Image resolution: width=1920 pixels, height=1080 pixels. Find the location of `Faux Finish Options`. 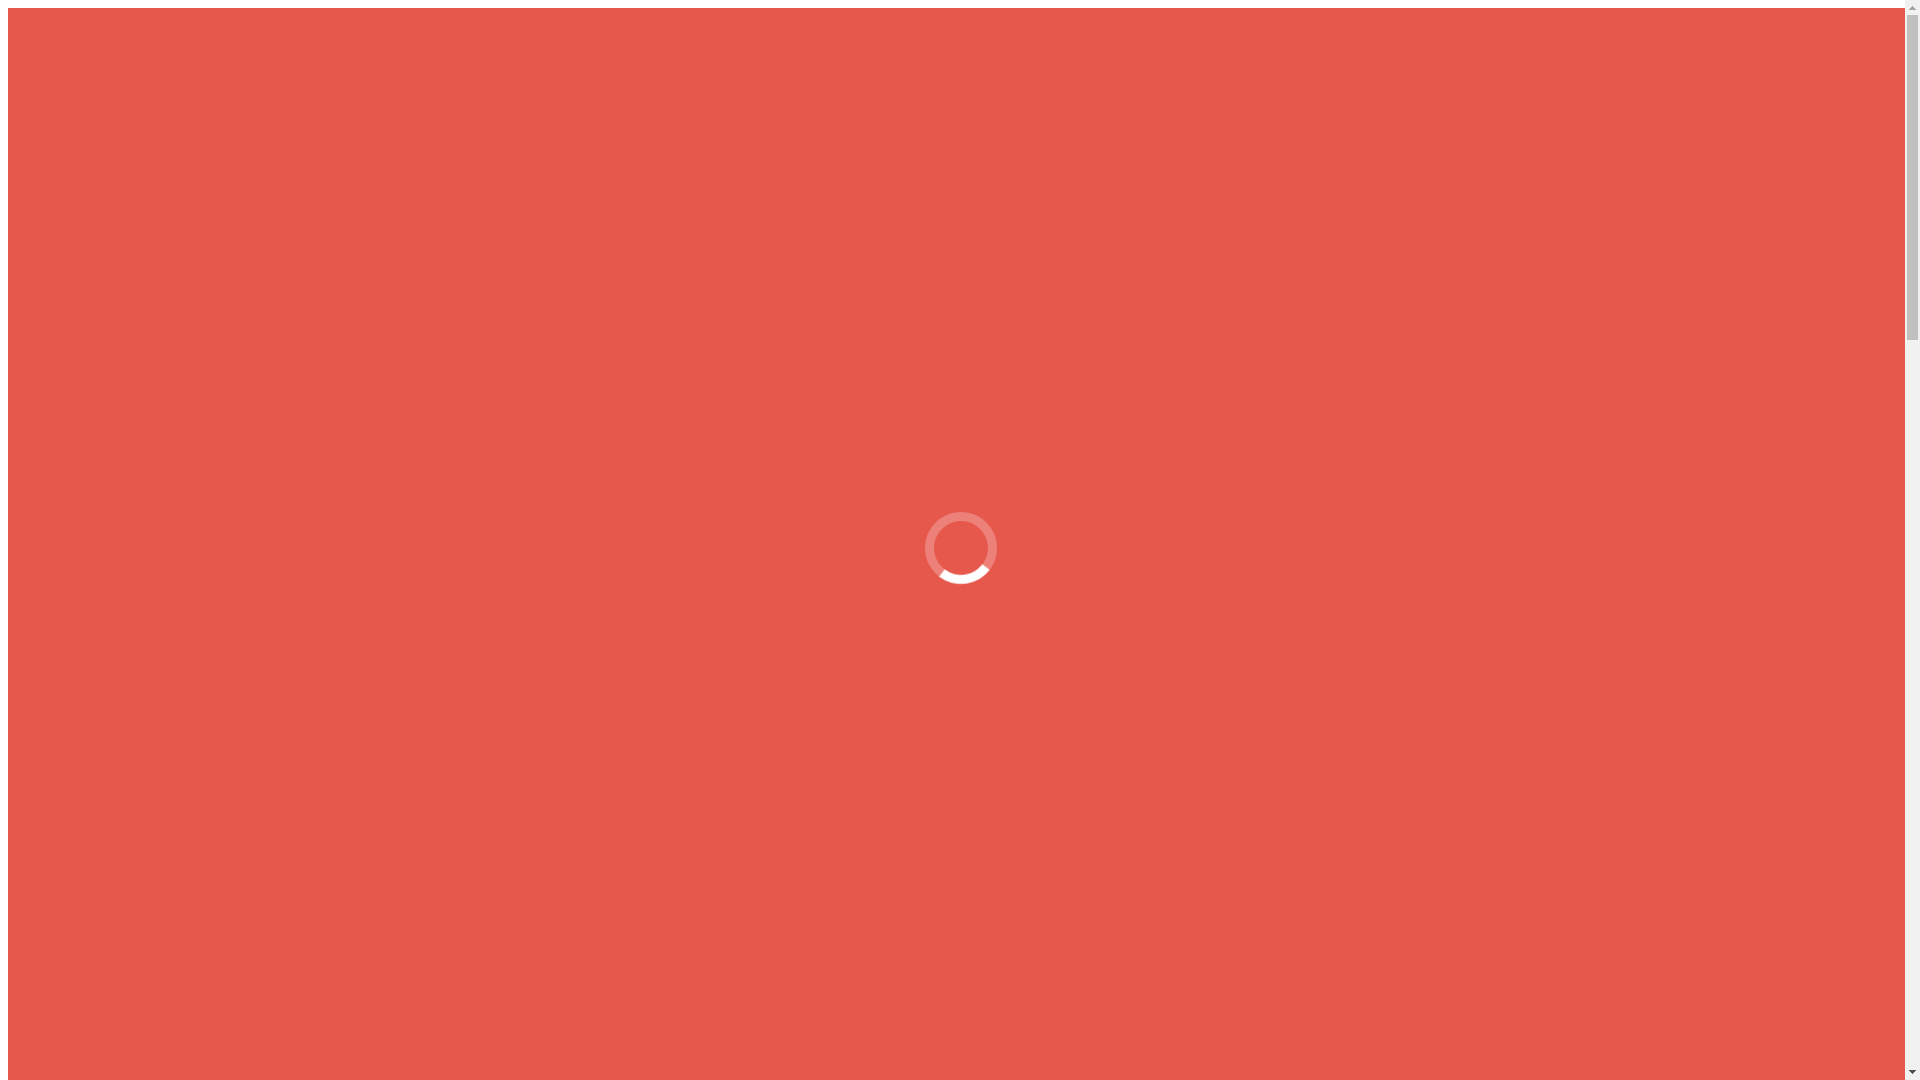

Faux Finish Options is located at coordinates (194, 248).